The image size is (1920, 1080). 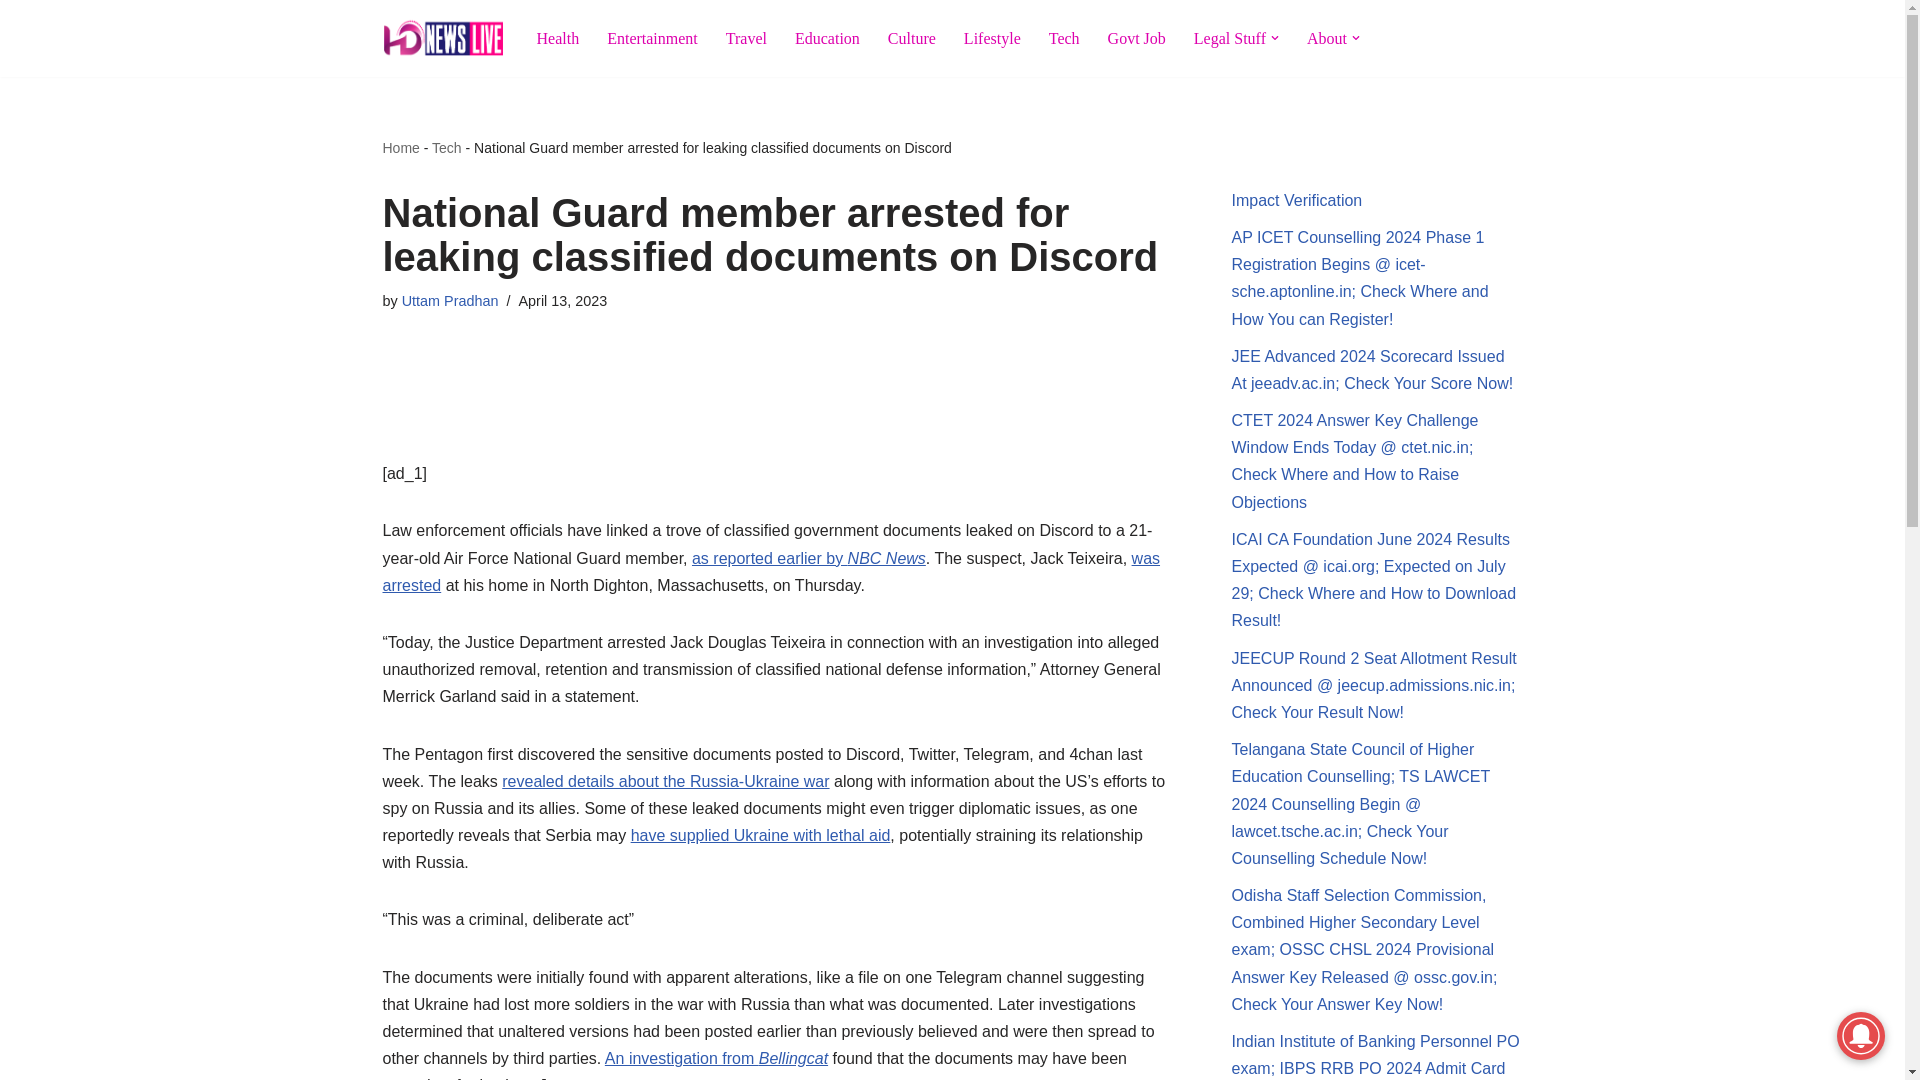 What do you see at coordinates (447, 148) in the screenshot?
I see `Tech` at bounding box center [447, 148].